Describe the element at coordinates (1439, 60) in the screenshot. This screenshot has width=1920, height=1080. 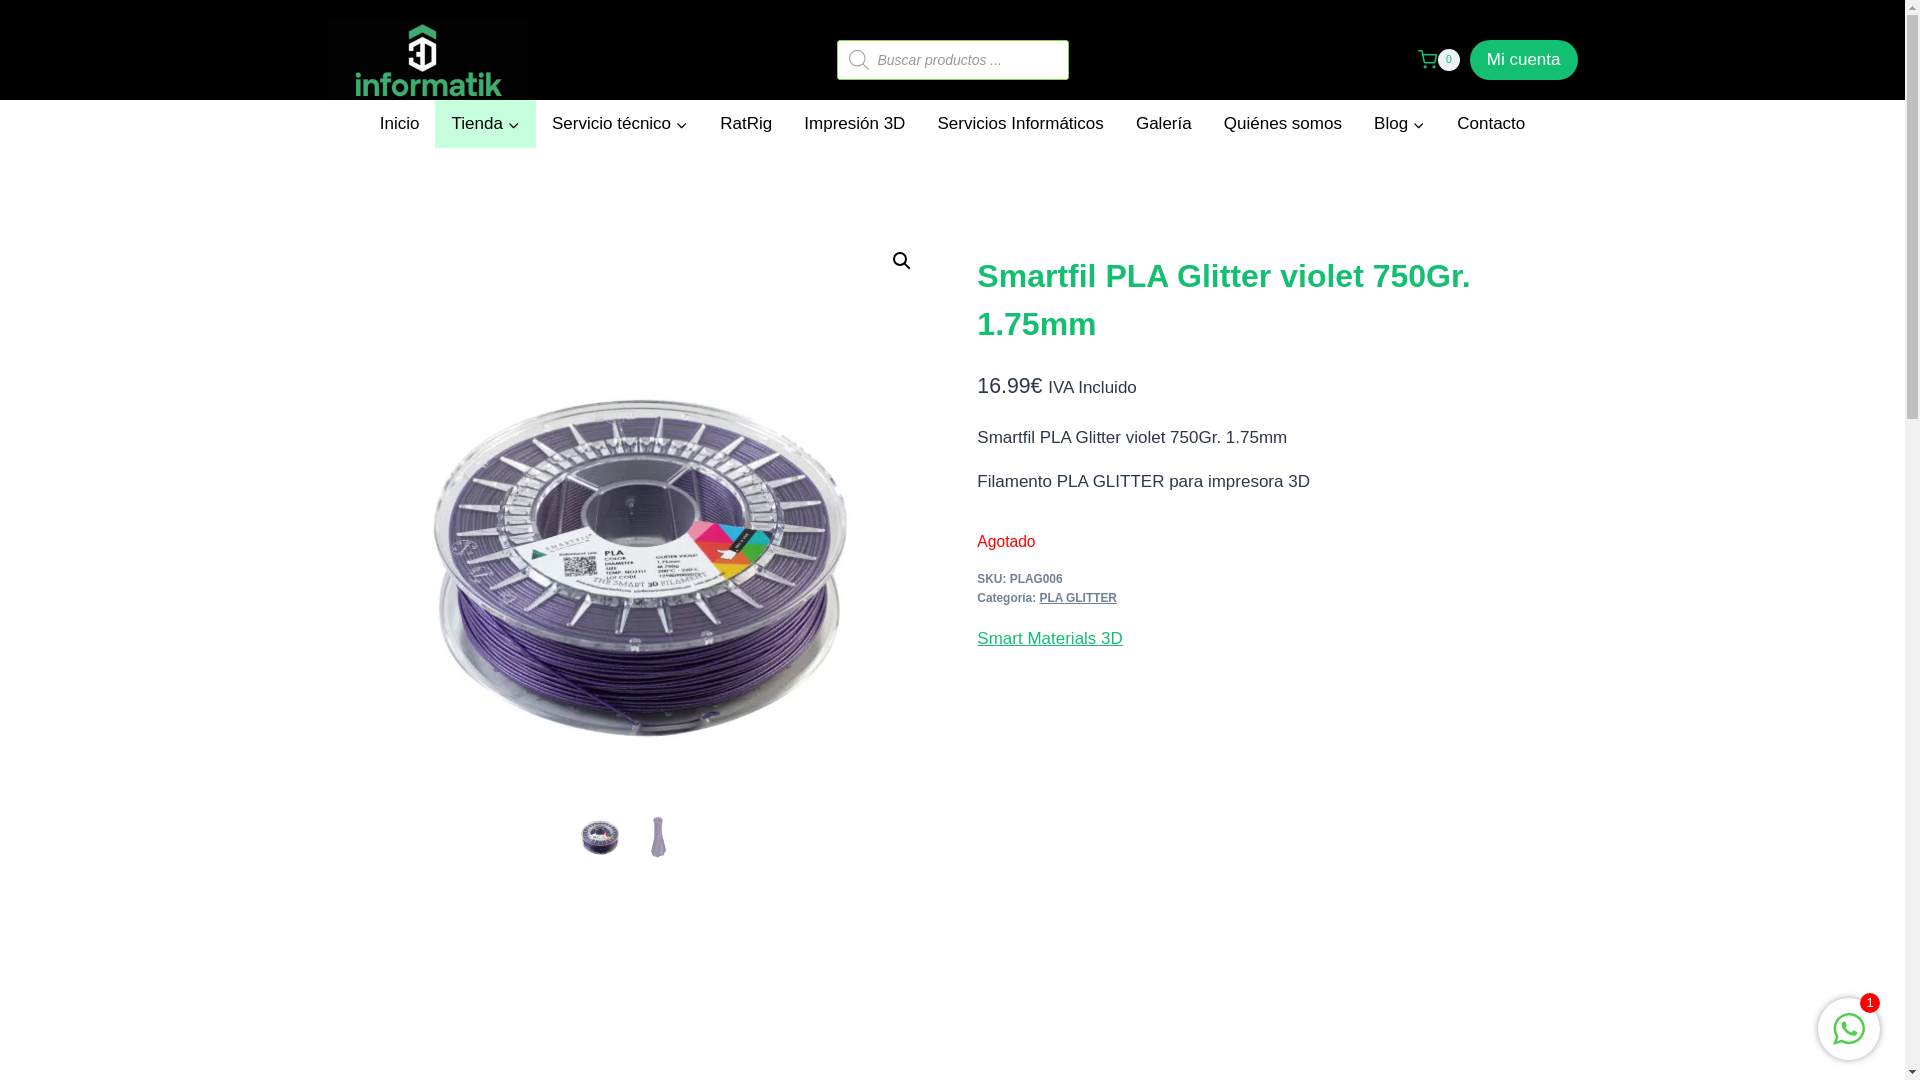
I see `0` at that location.